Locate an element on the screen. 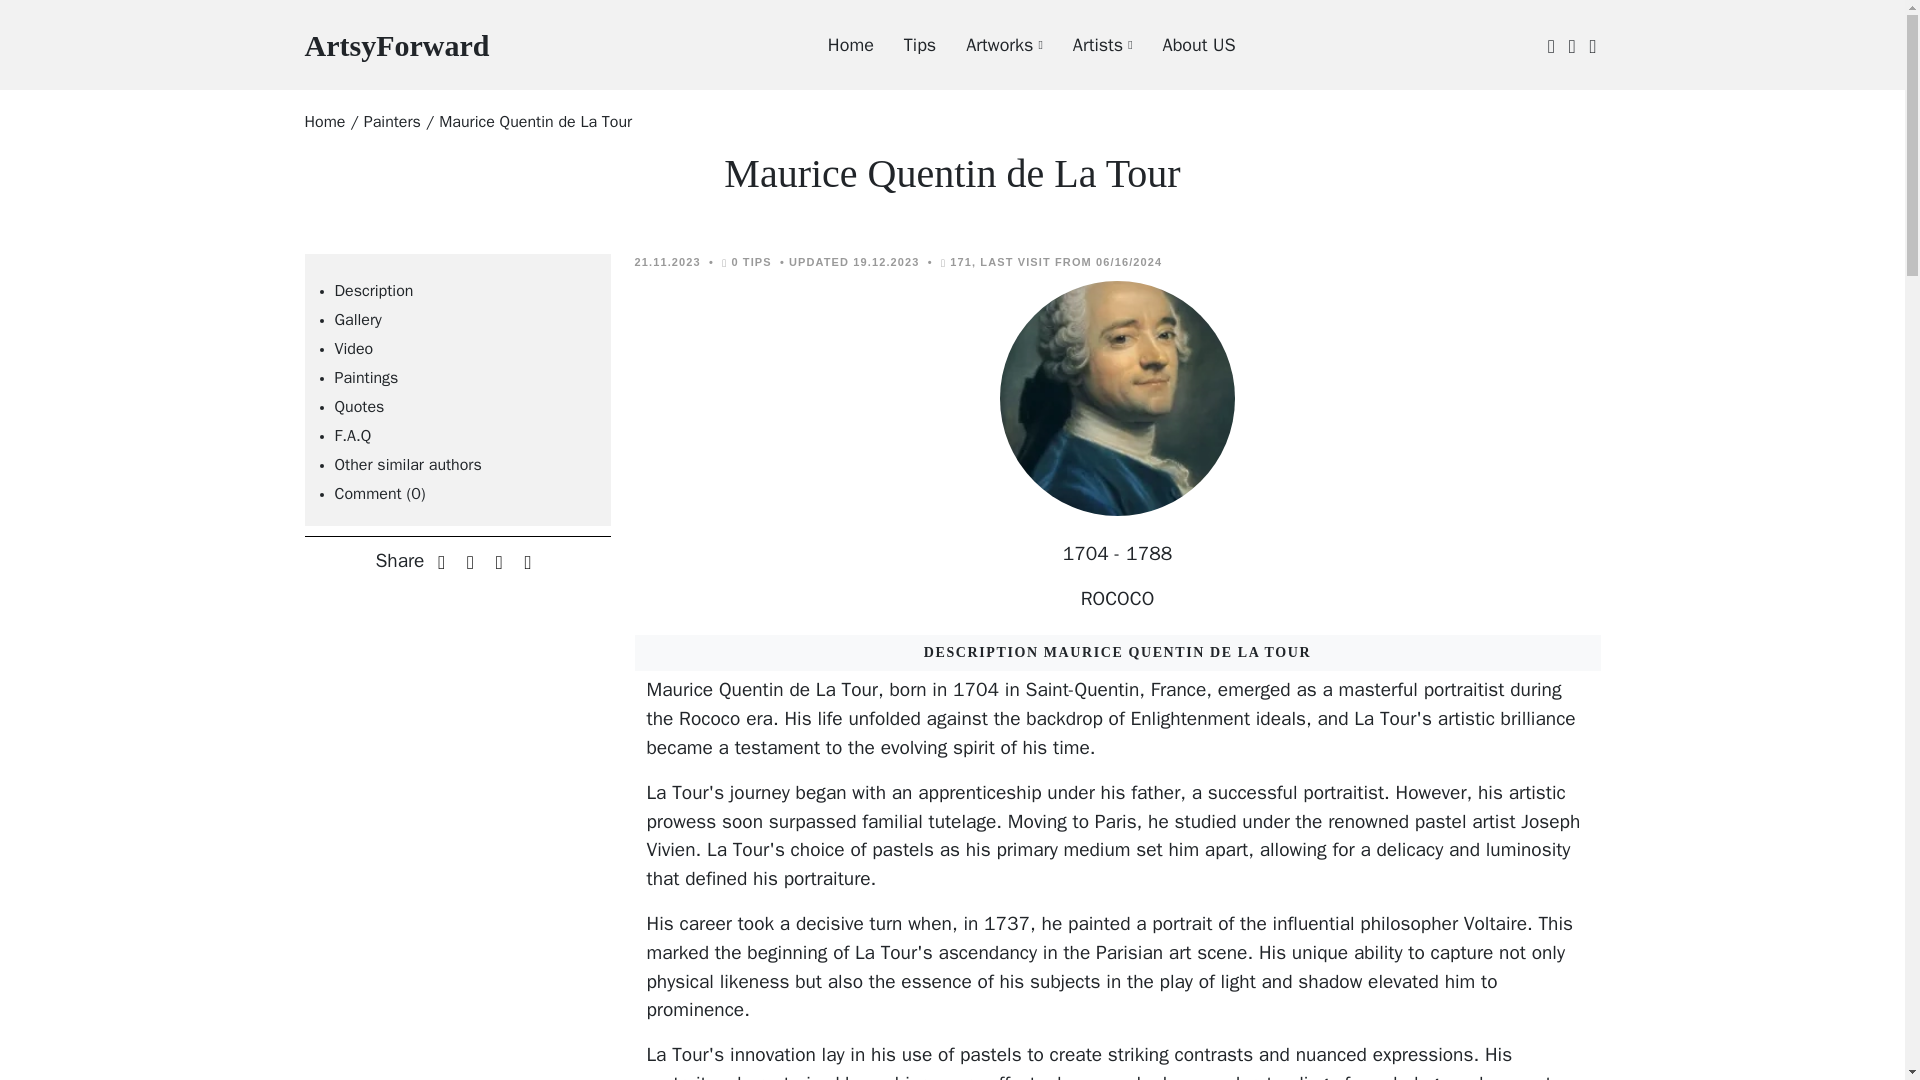 Image resolution: width=1920 pixels, height=1080 pixels. Gallery is located at coordinates (357, 320).